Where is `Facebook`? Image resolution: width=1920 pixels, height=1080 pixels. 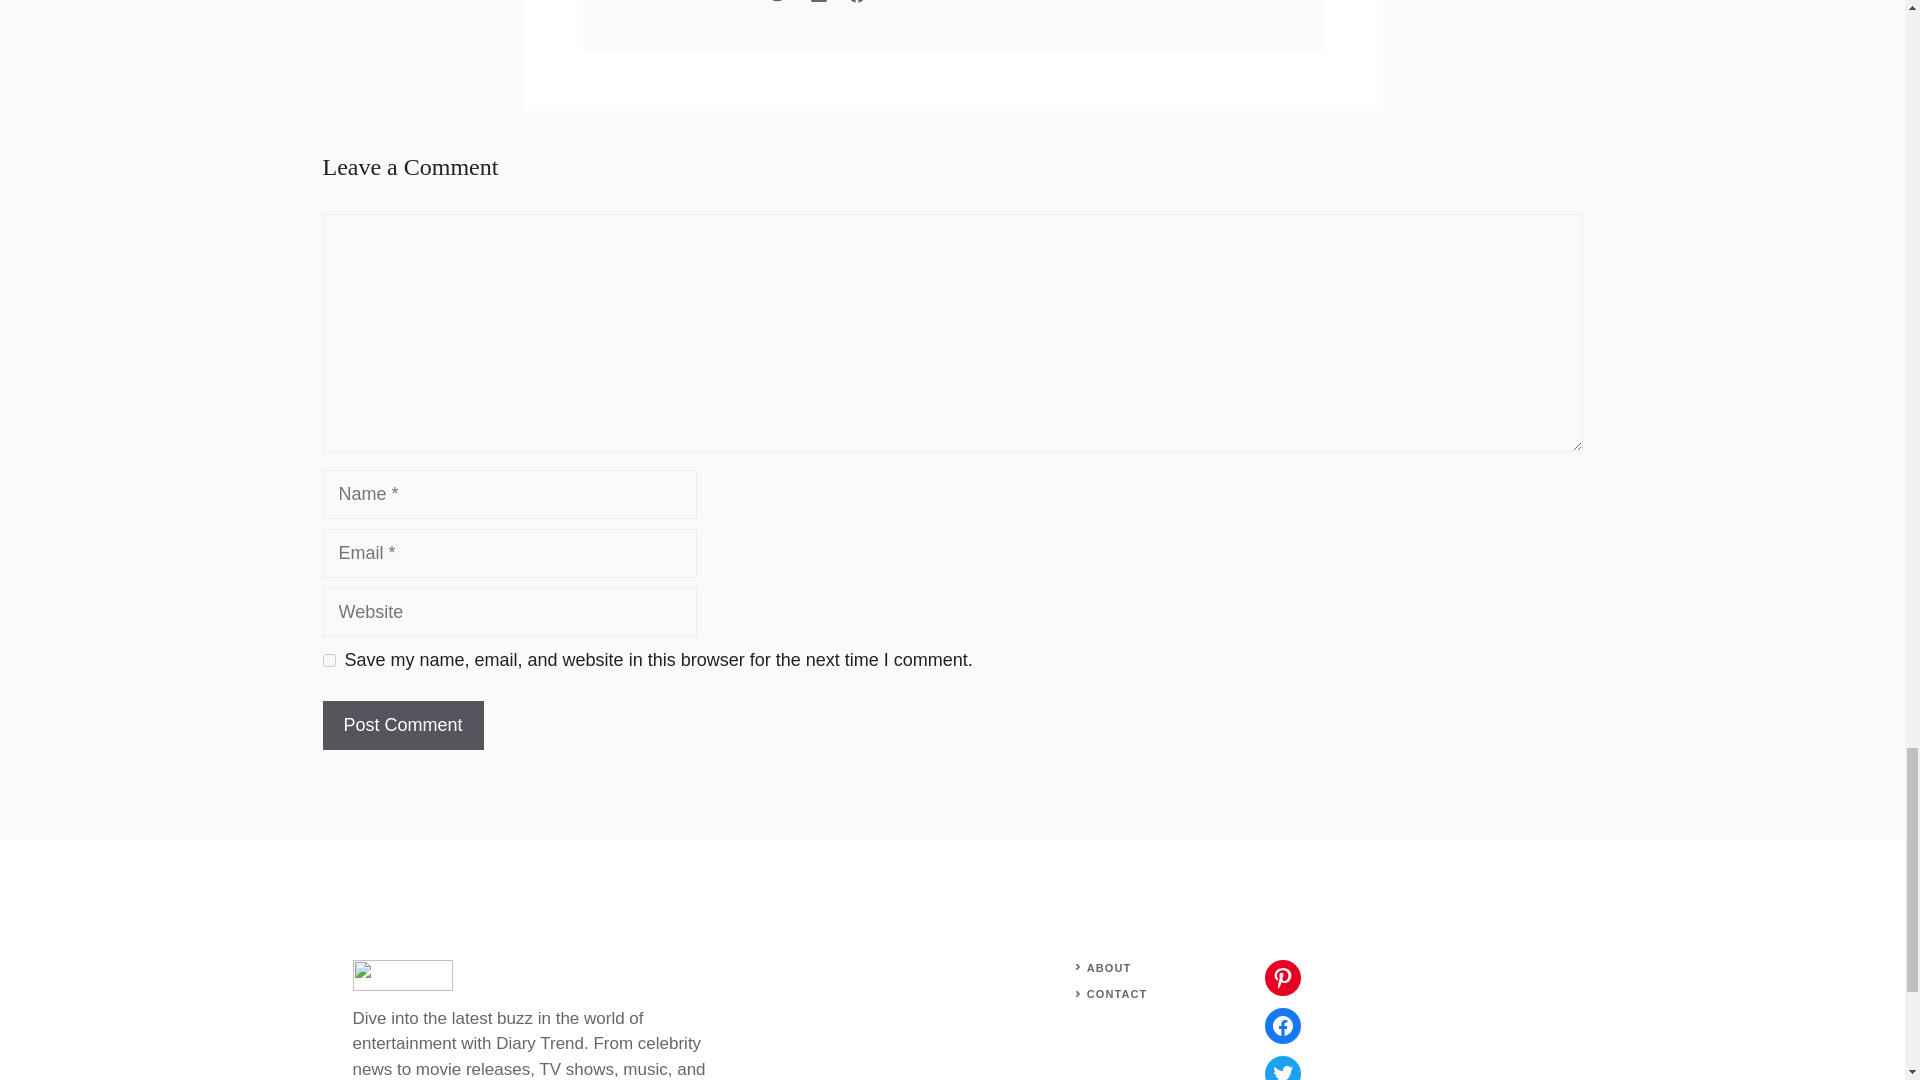 Facebook is located at coordinates (1281, 1026).